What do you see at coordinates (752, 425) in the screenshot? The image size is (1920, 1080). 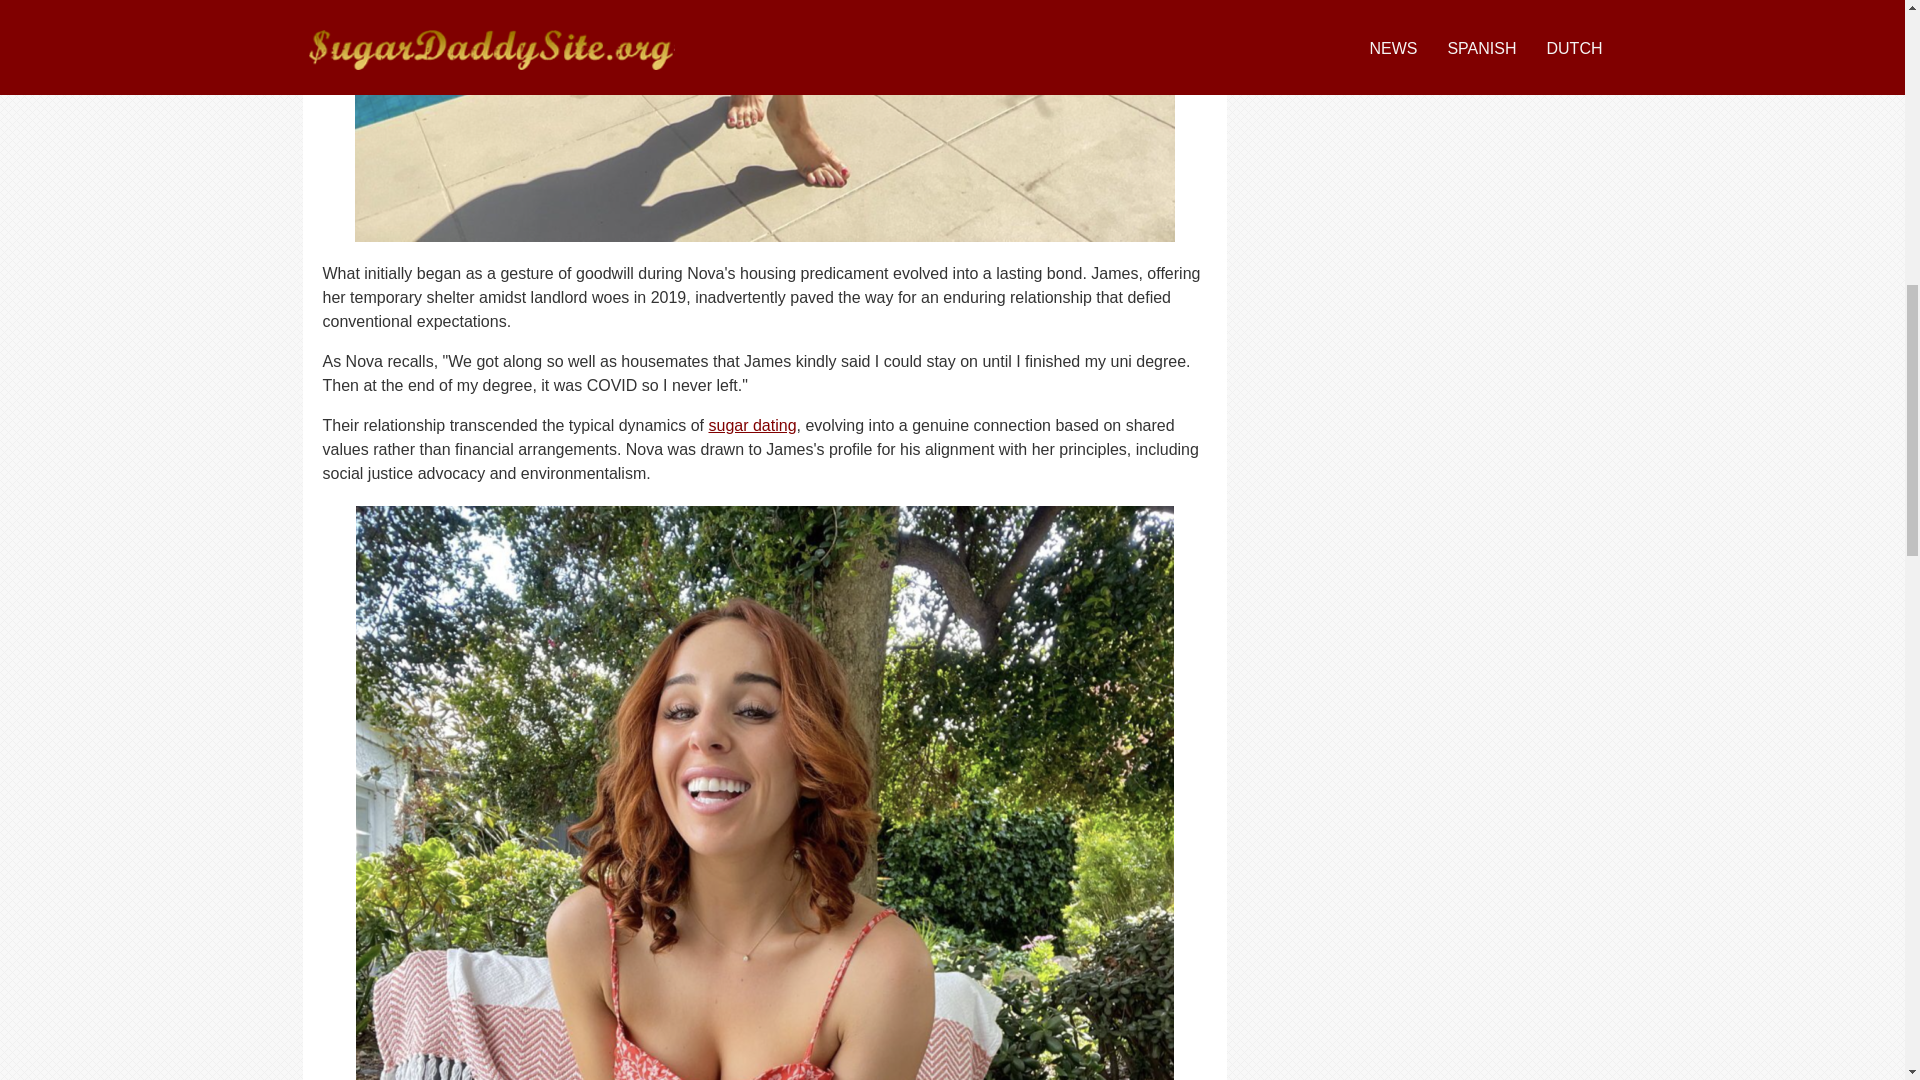 I see `sugar dating` at bounding box center [752, 425].